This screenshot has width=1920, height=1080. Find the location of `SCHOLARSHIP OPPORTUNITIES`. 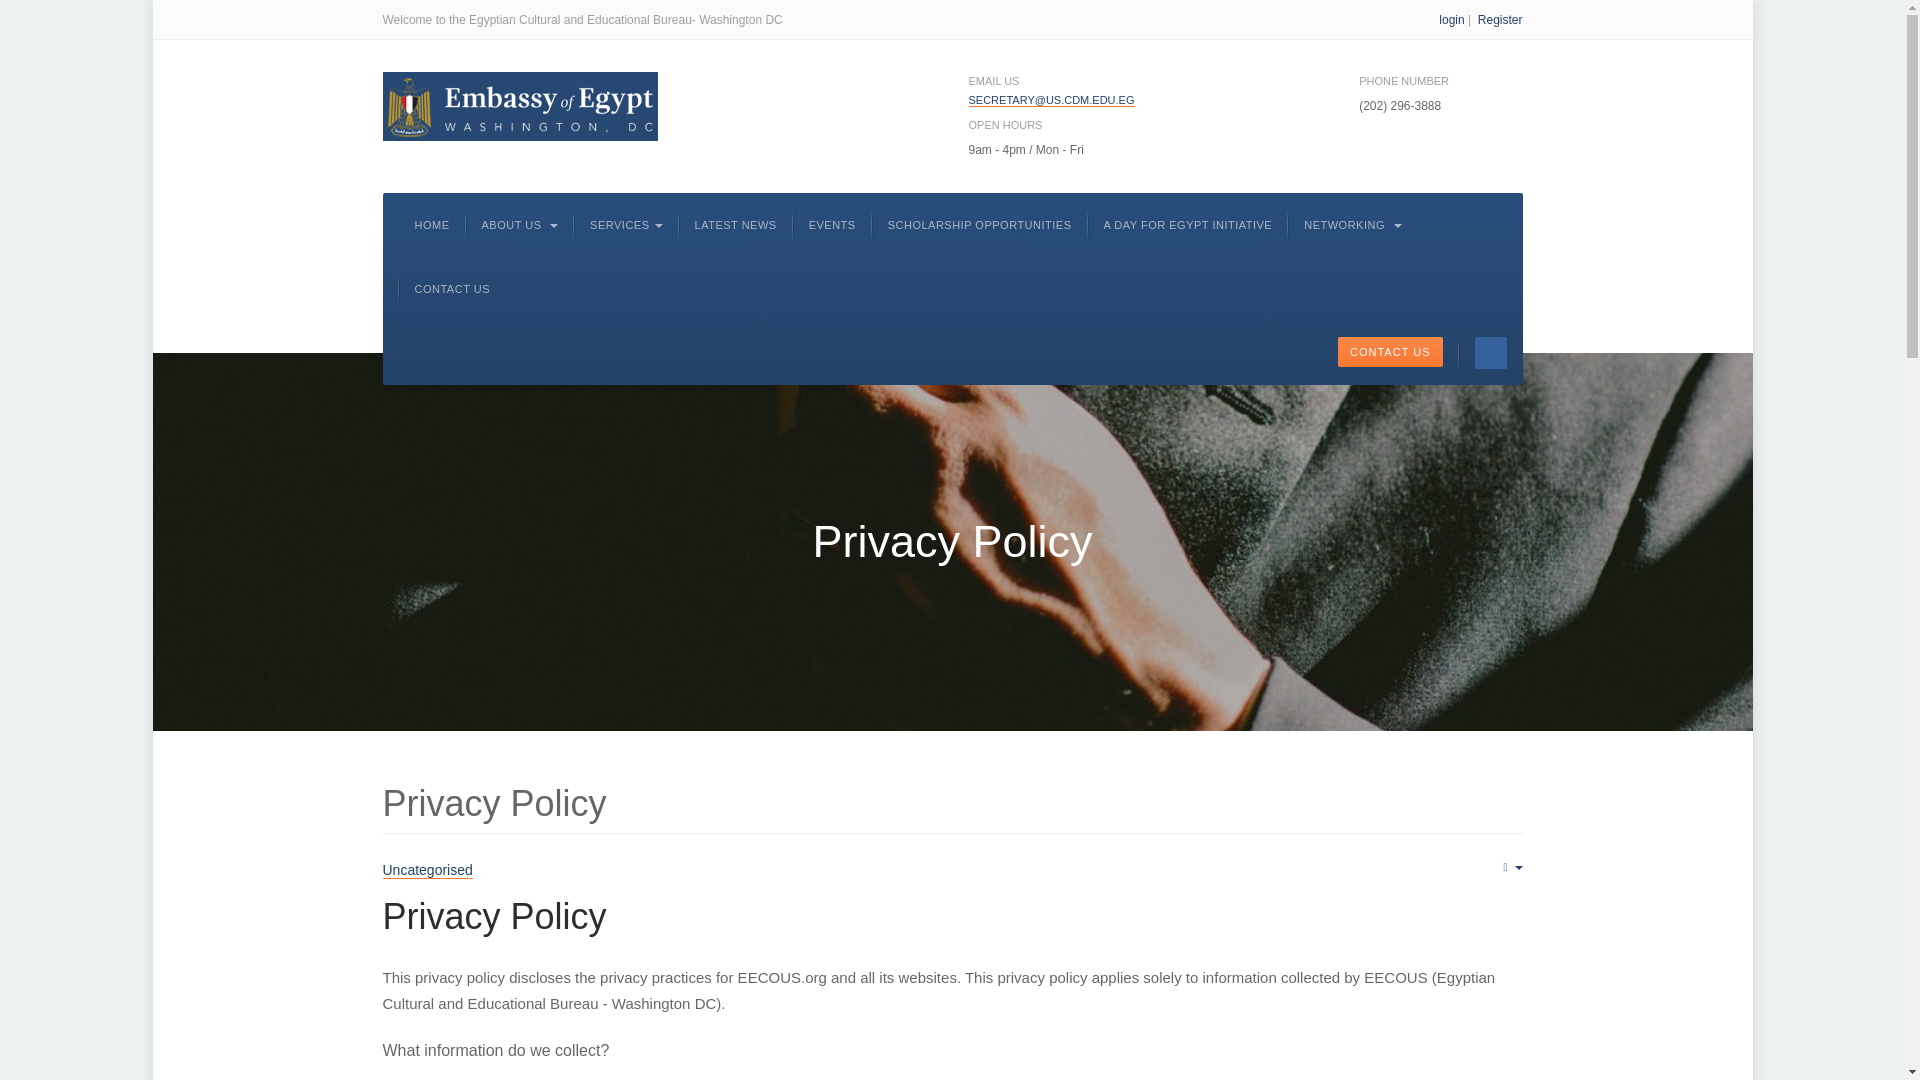

SCHOLARSHIP OPPORTUNITIES is located at coordinates (979, 225).